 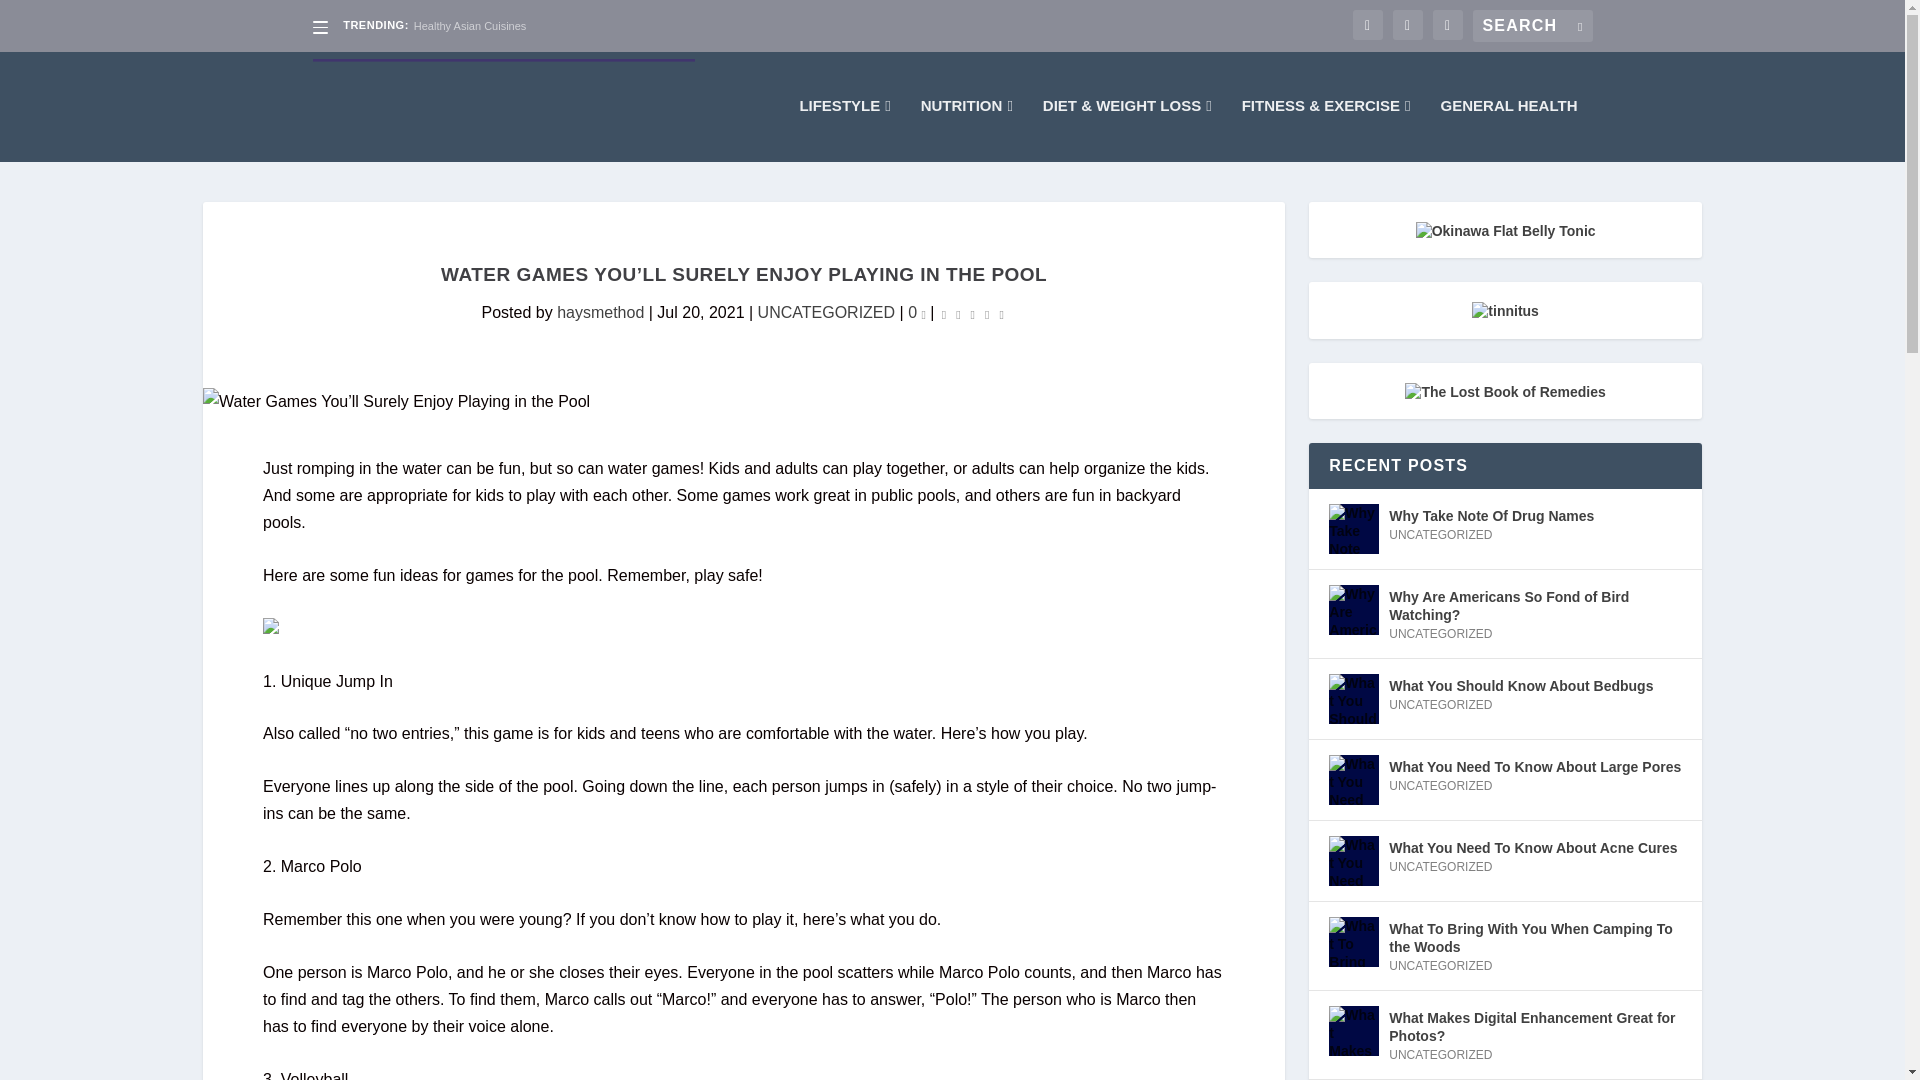 I want to click on 0, so click(x=916, y=312).